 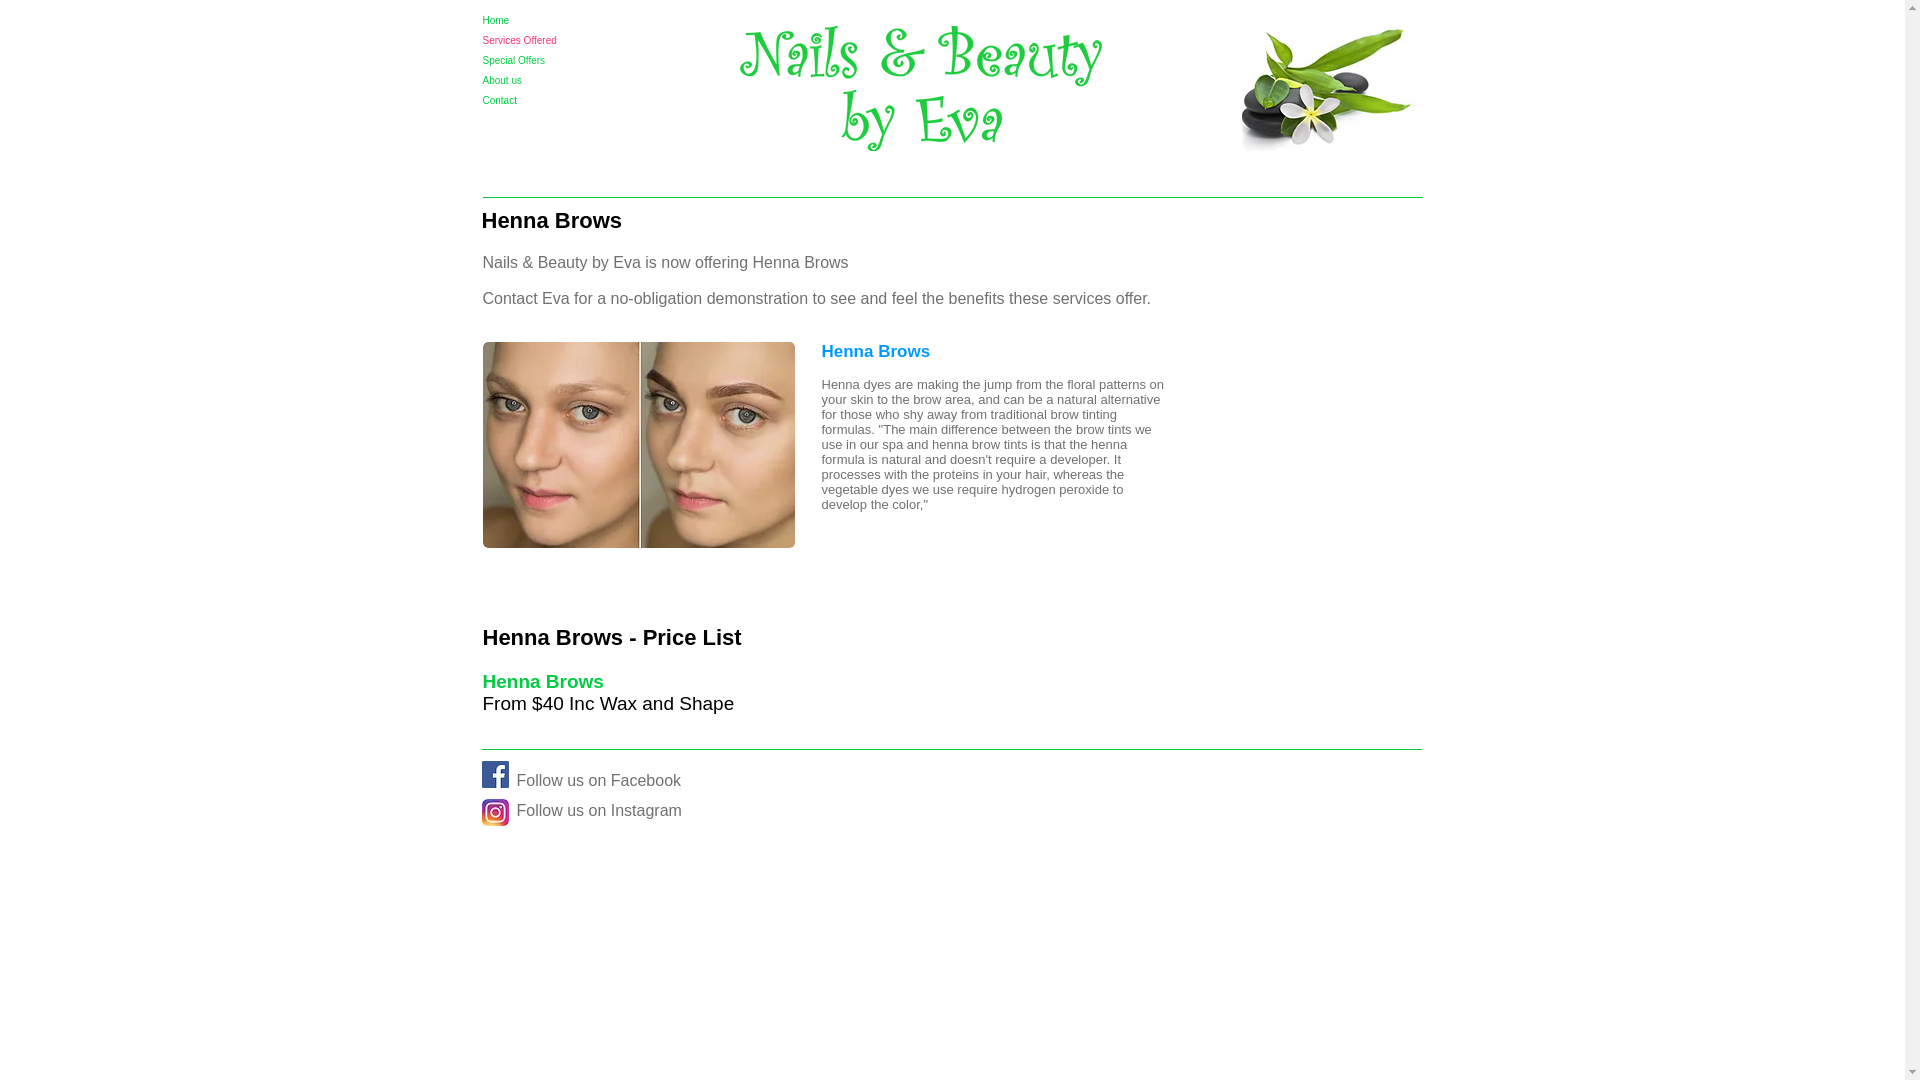 I want to click on Special Offers, so click(x=574, y=60).